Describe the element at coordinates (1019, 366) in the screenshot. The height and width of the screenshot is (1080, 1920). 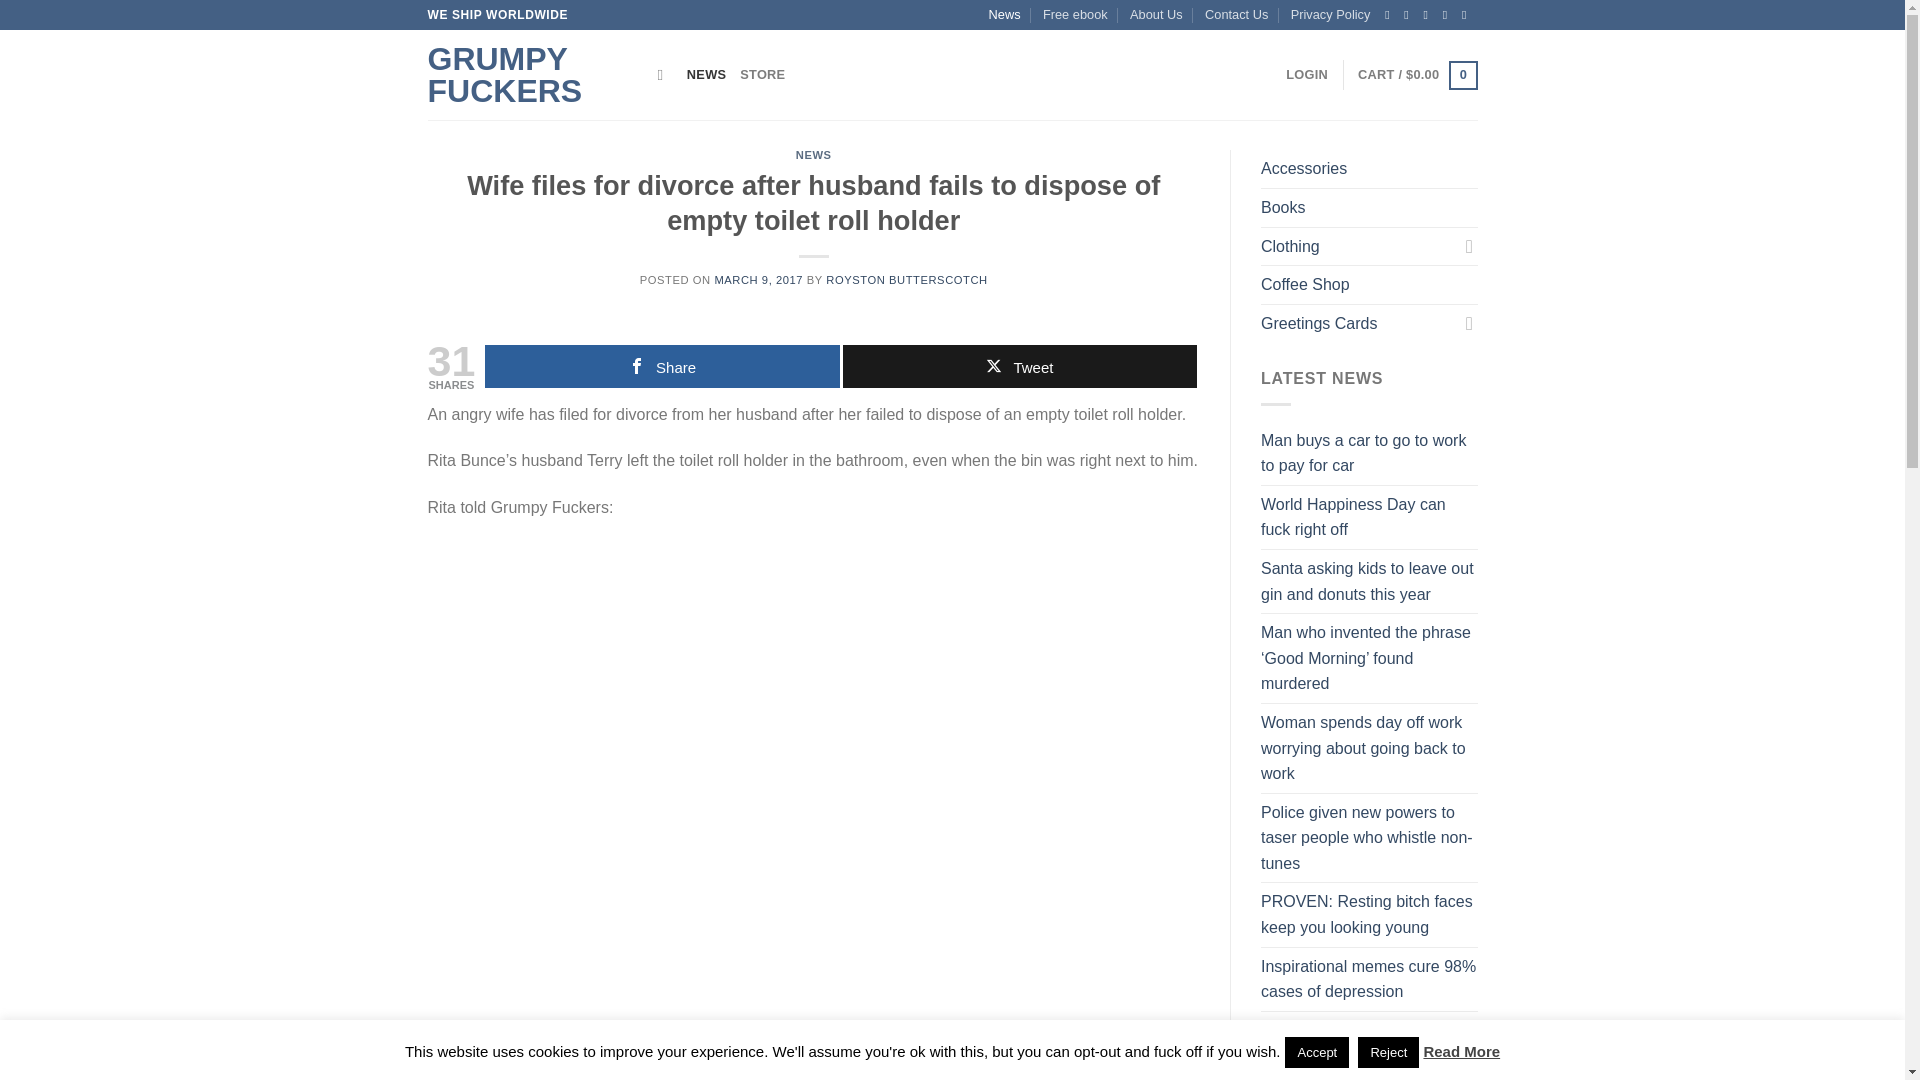
I see `Tweet` at that location.